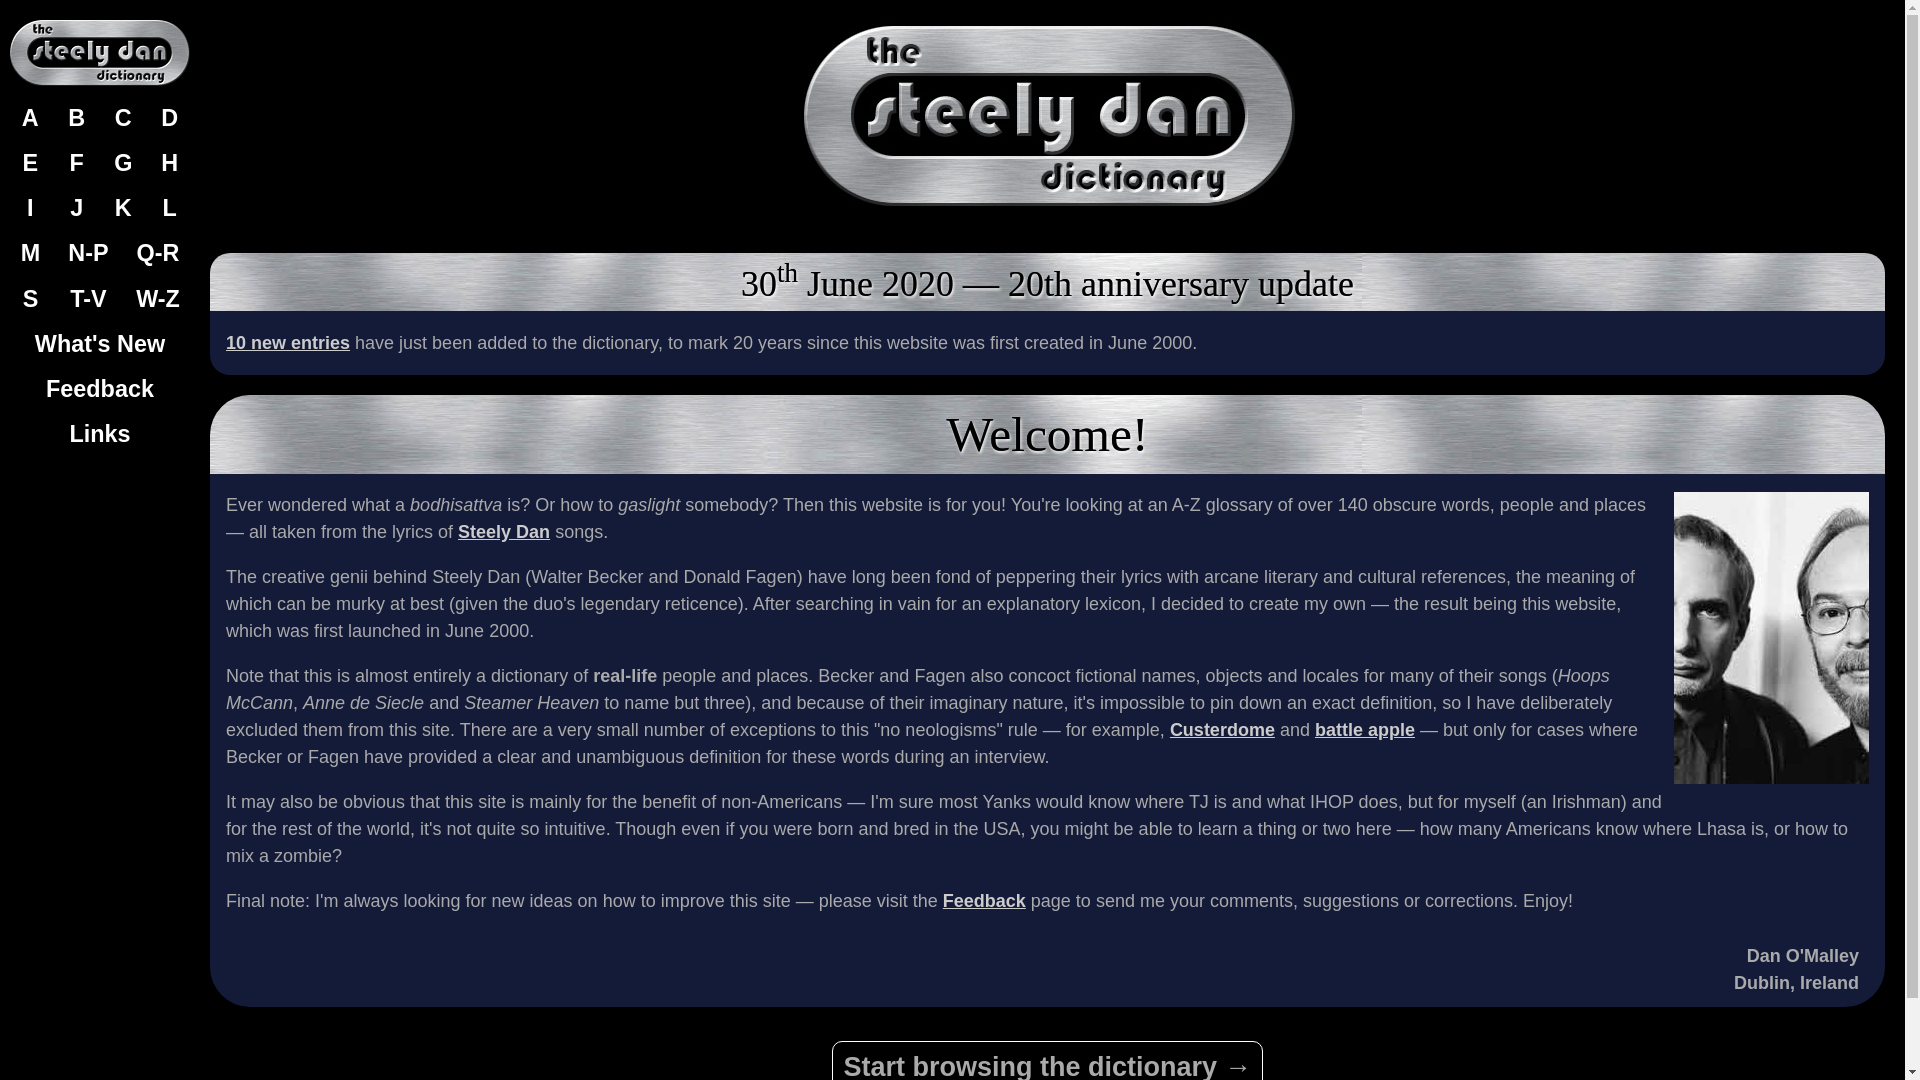 The width and height of the screenshot is (1920, 1080). I want to click on 10 new entries, so click(288, 342).